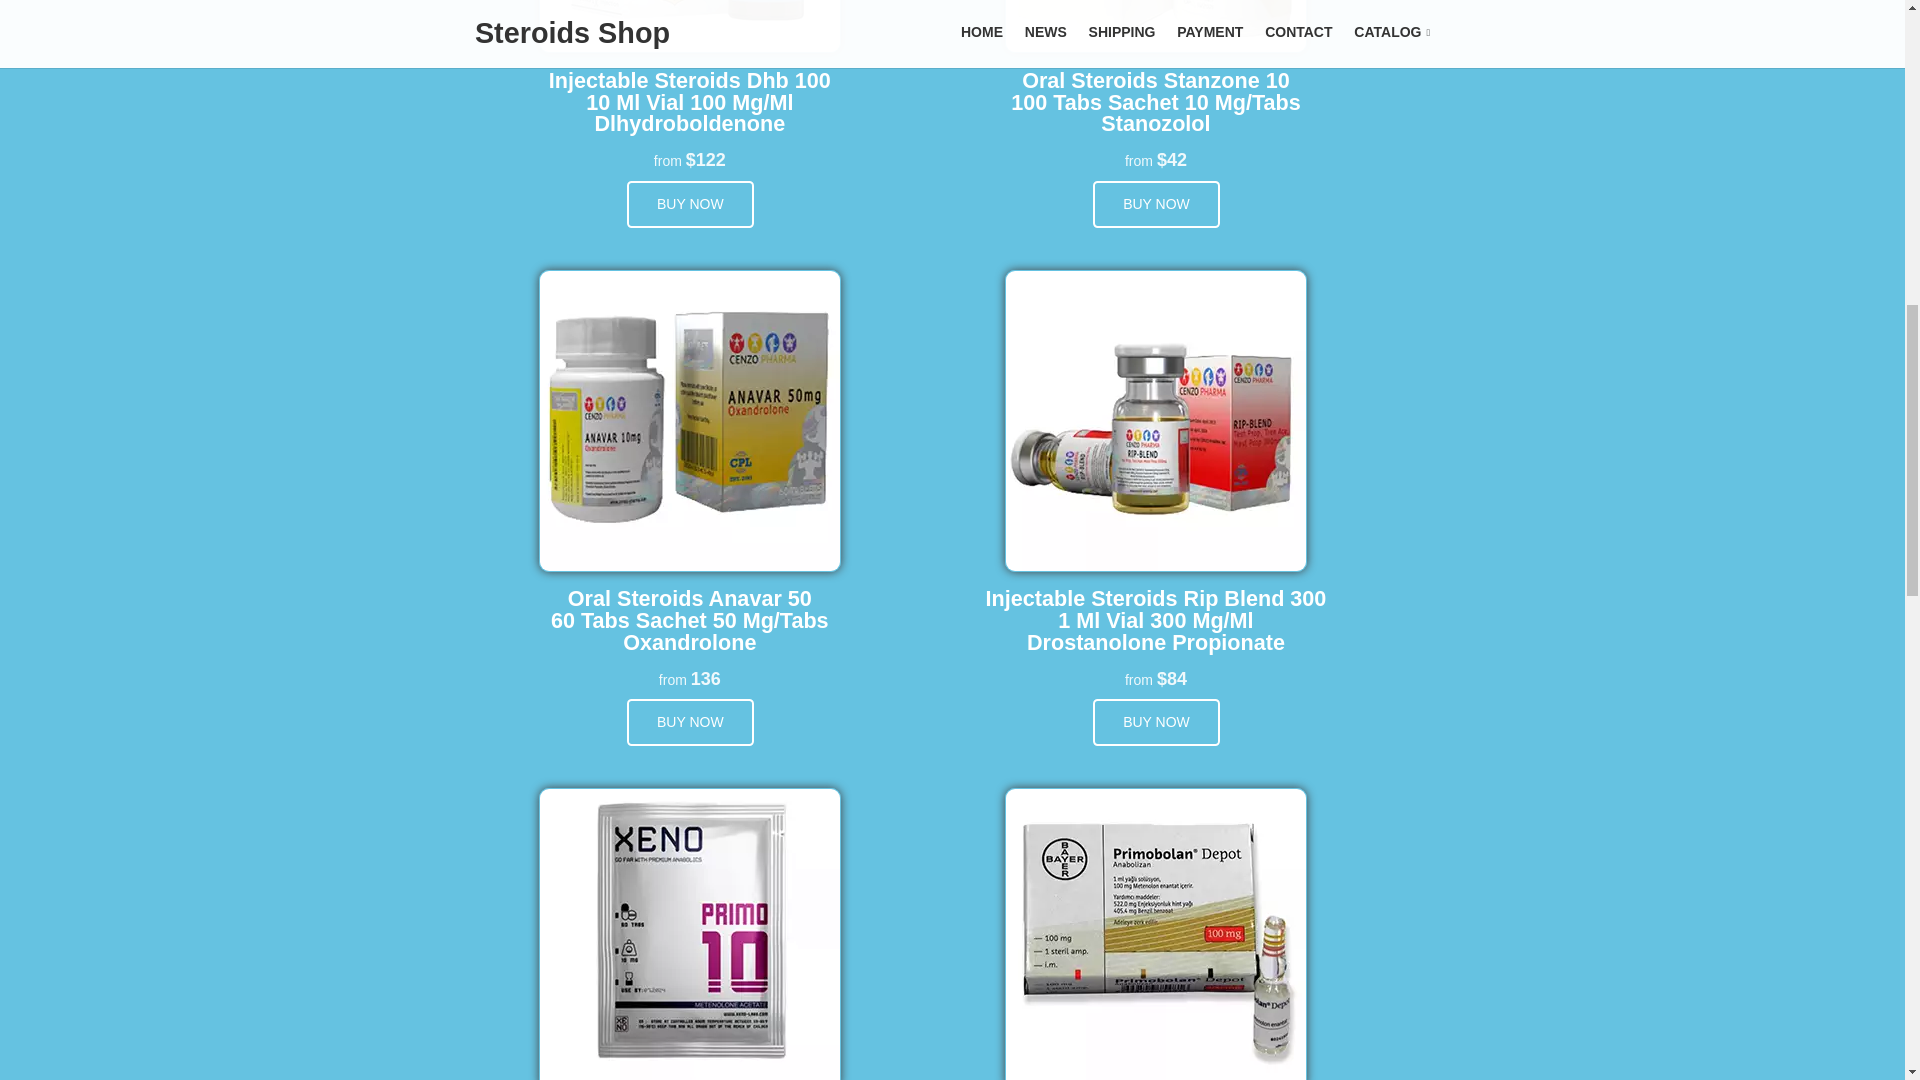 The image size is (1920, 1080). I want to click on BUY NOW, so click(690, 204).